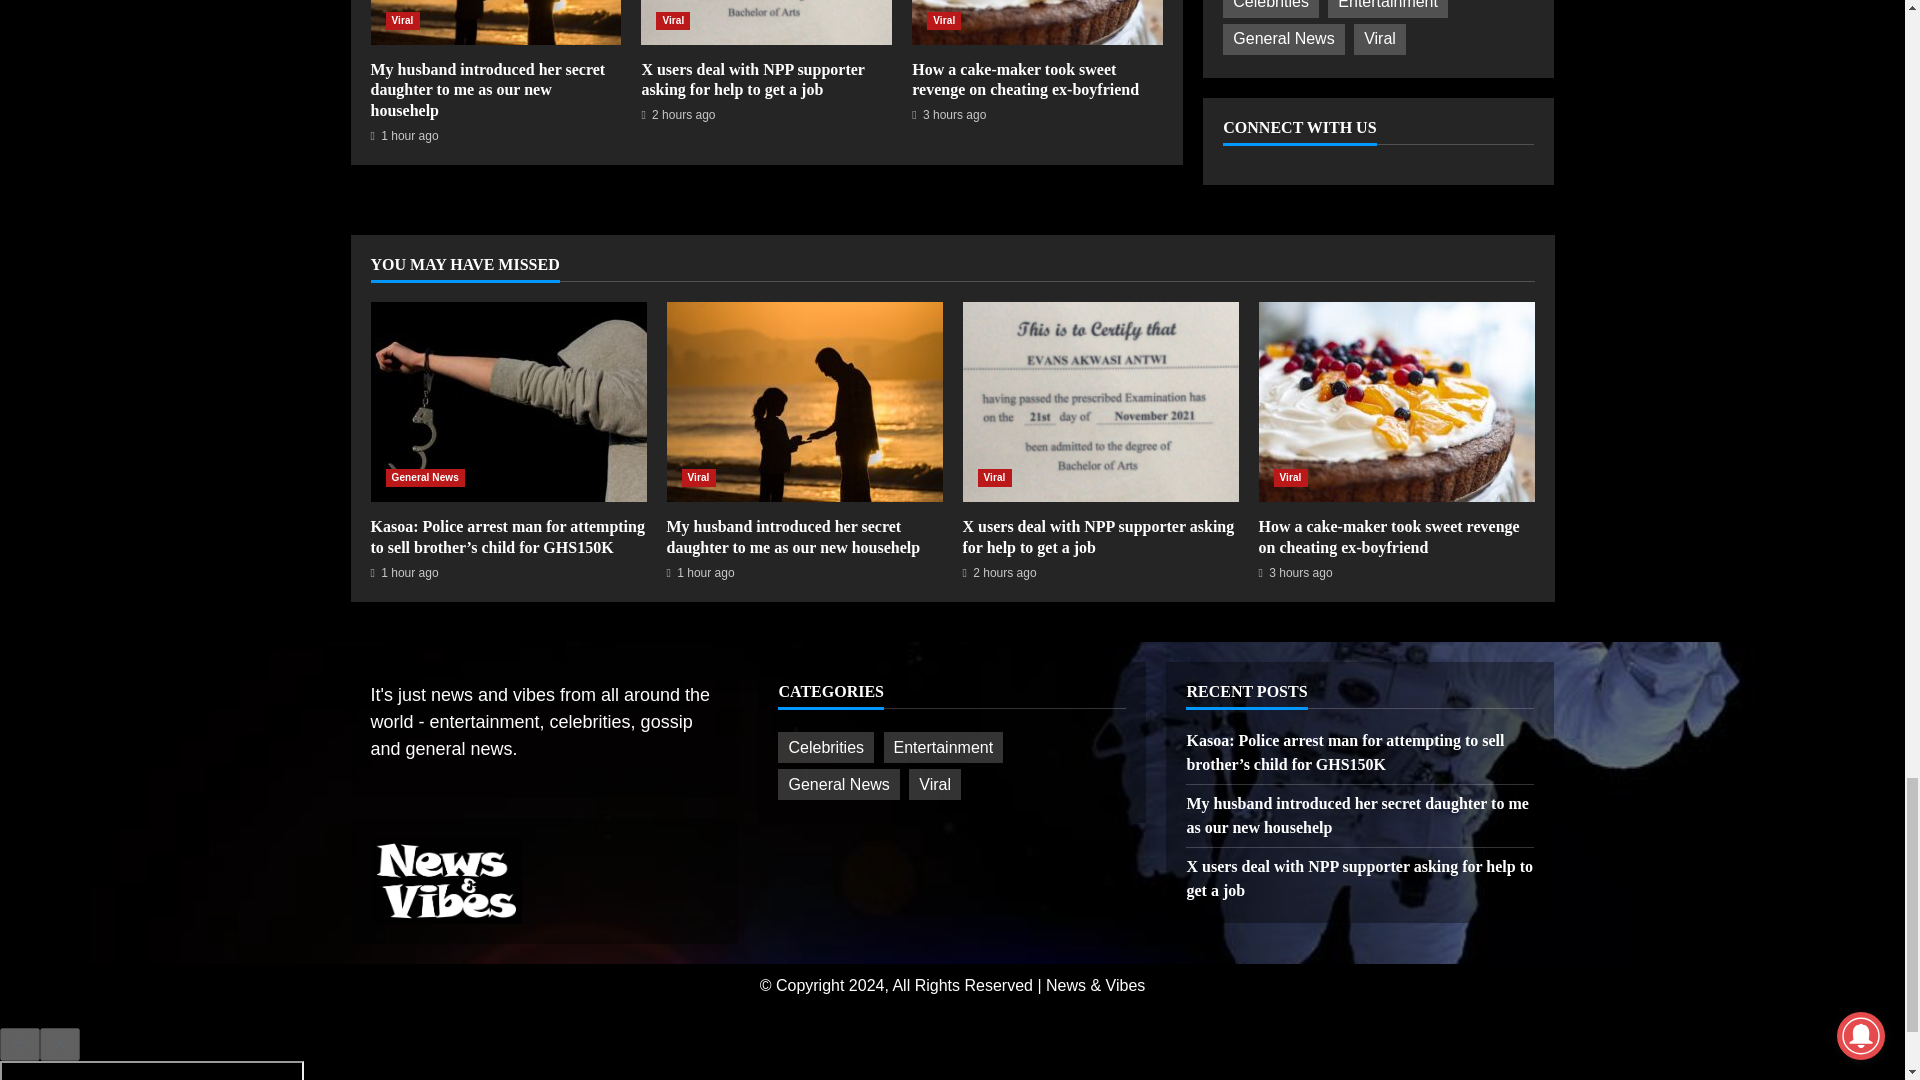 Image resolution: width=1920 pixels, height=1080 pixels. What do you see at coordinates (766, 22) in the screenshot?
I see `X users deal with NPP supporter asking for help to get a job` at bounding box center [766, 22].